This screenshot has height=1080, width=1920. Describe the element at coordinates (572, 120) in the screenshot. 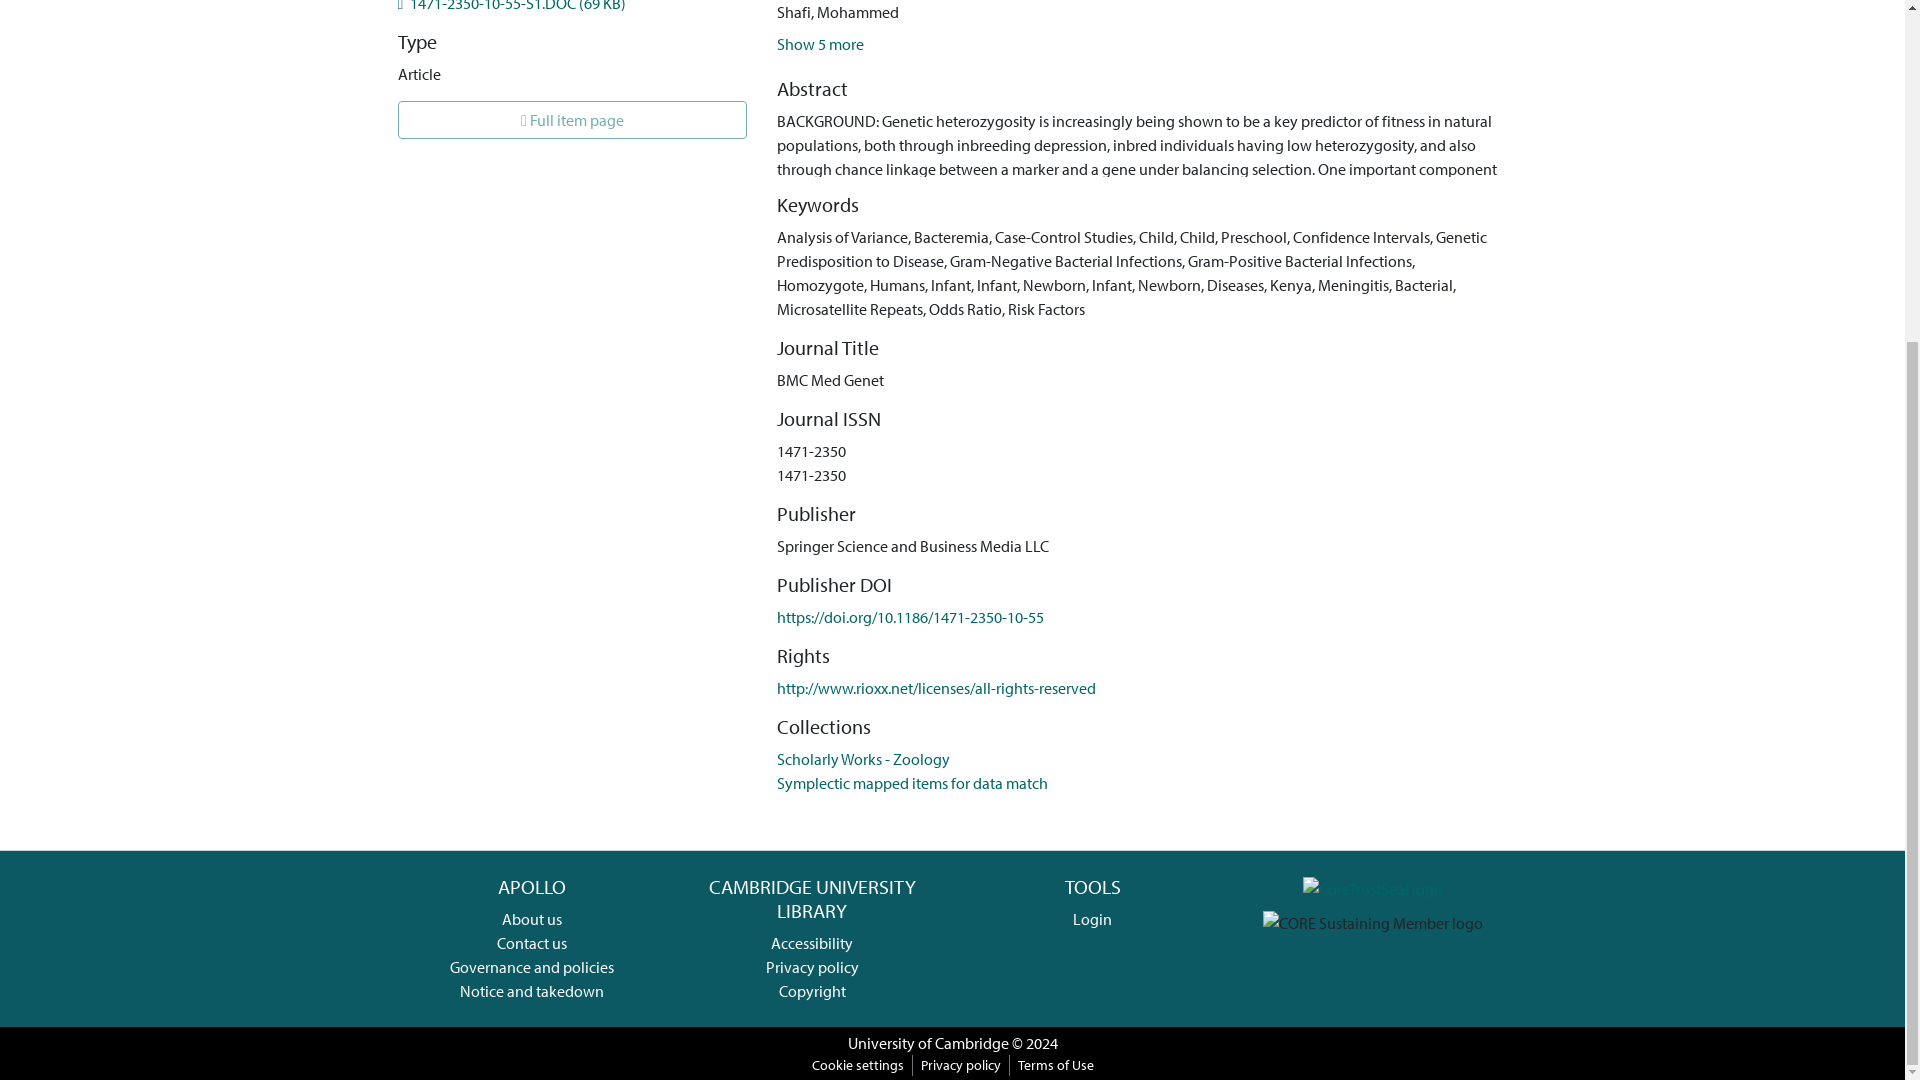

I see `Full item page` at that location.